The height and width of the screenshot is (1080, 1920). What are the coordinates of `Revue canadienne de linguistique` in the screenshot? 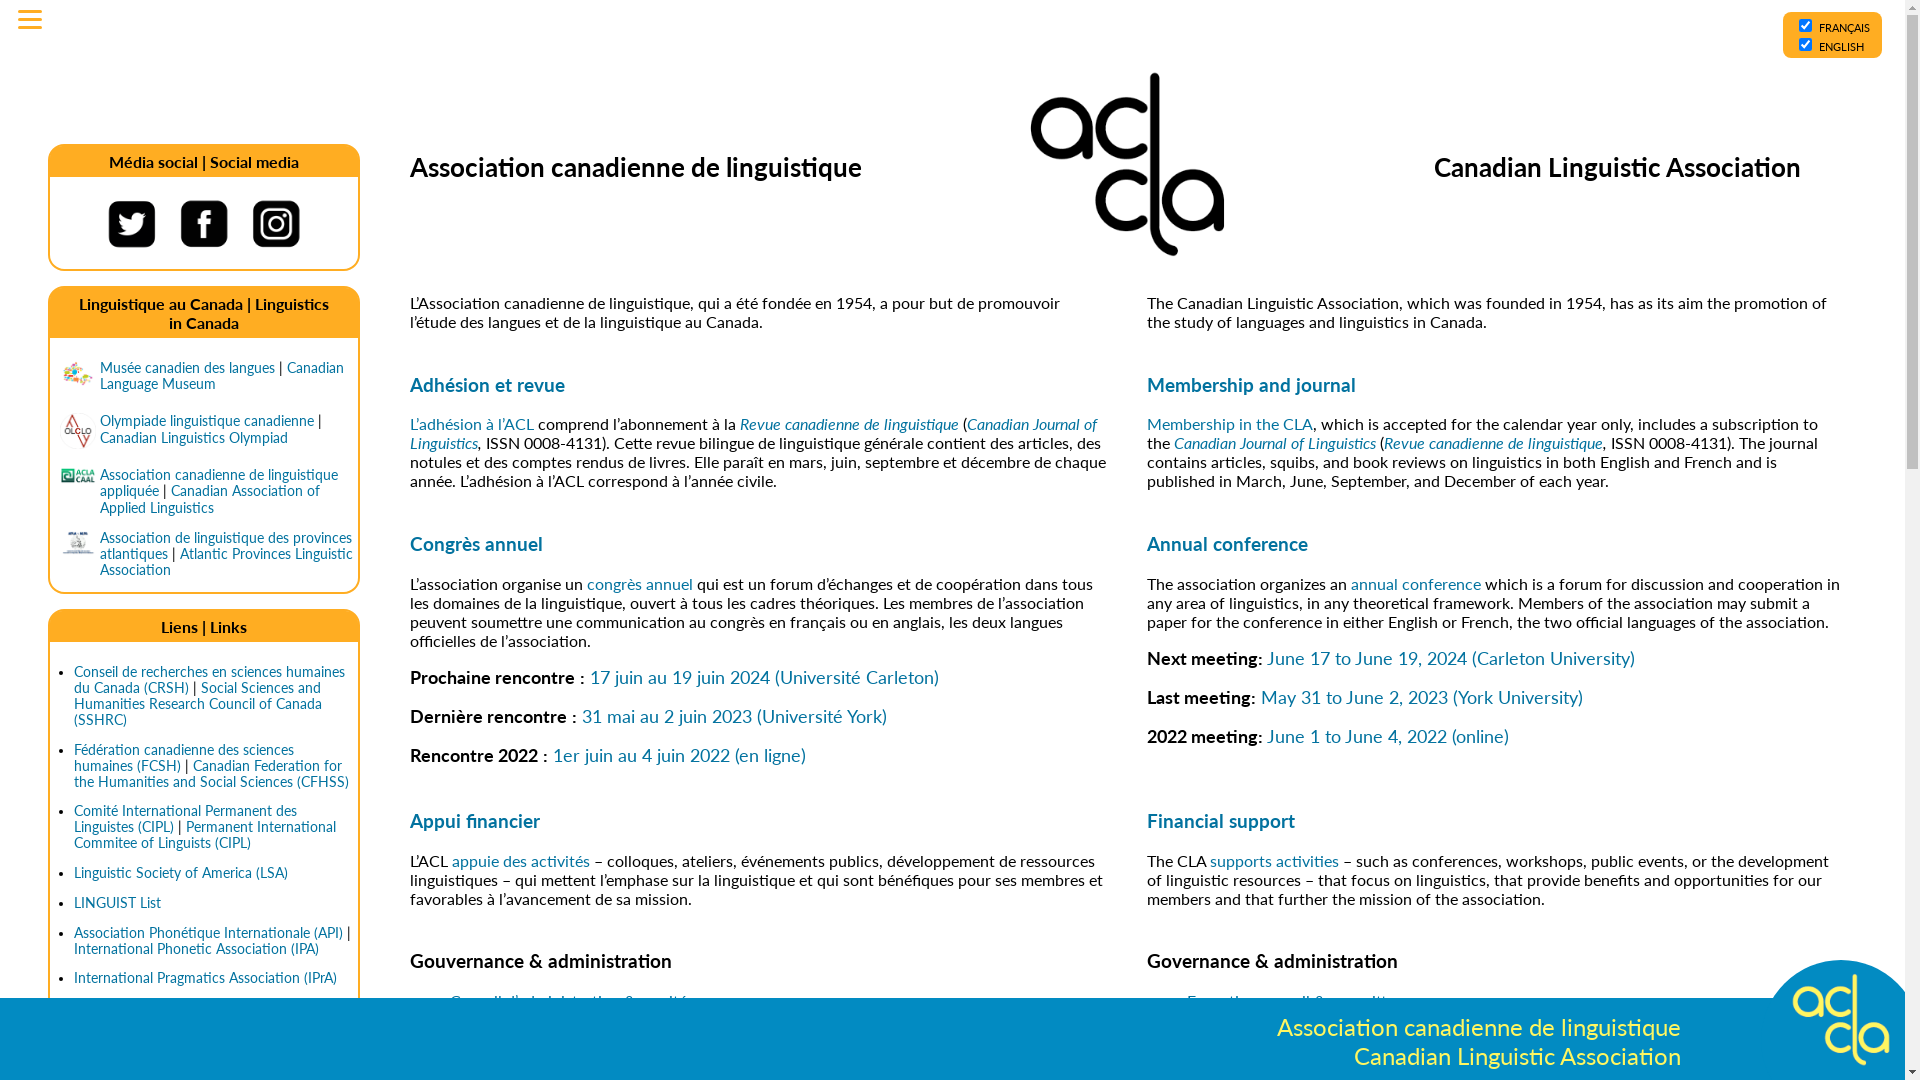 It's located at (850, 424).